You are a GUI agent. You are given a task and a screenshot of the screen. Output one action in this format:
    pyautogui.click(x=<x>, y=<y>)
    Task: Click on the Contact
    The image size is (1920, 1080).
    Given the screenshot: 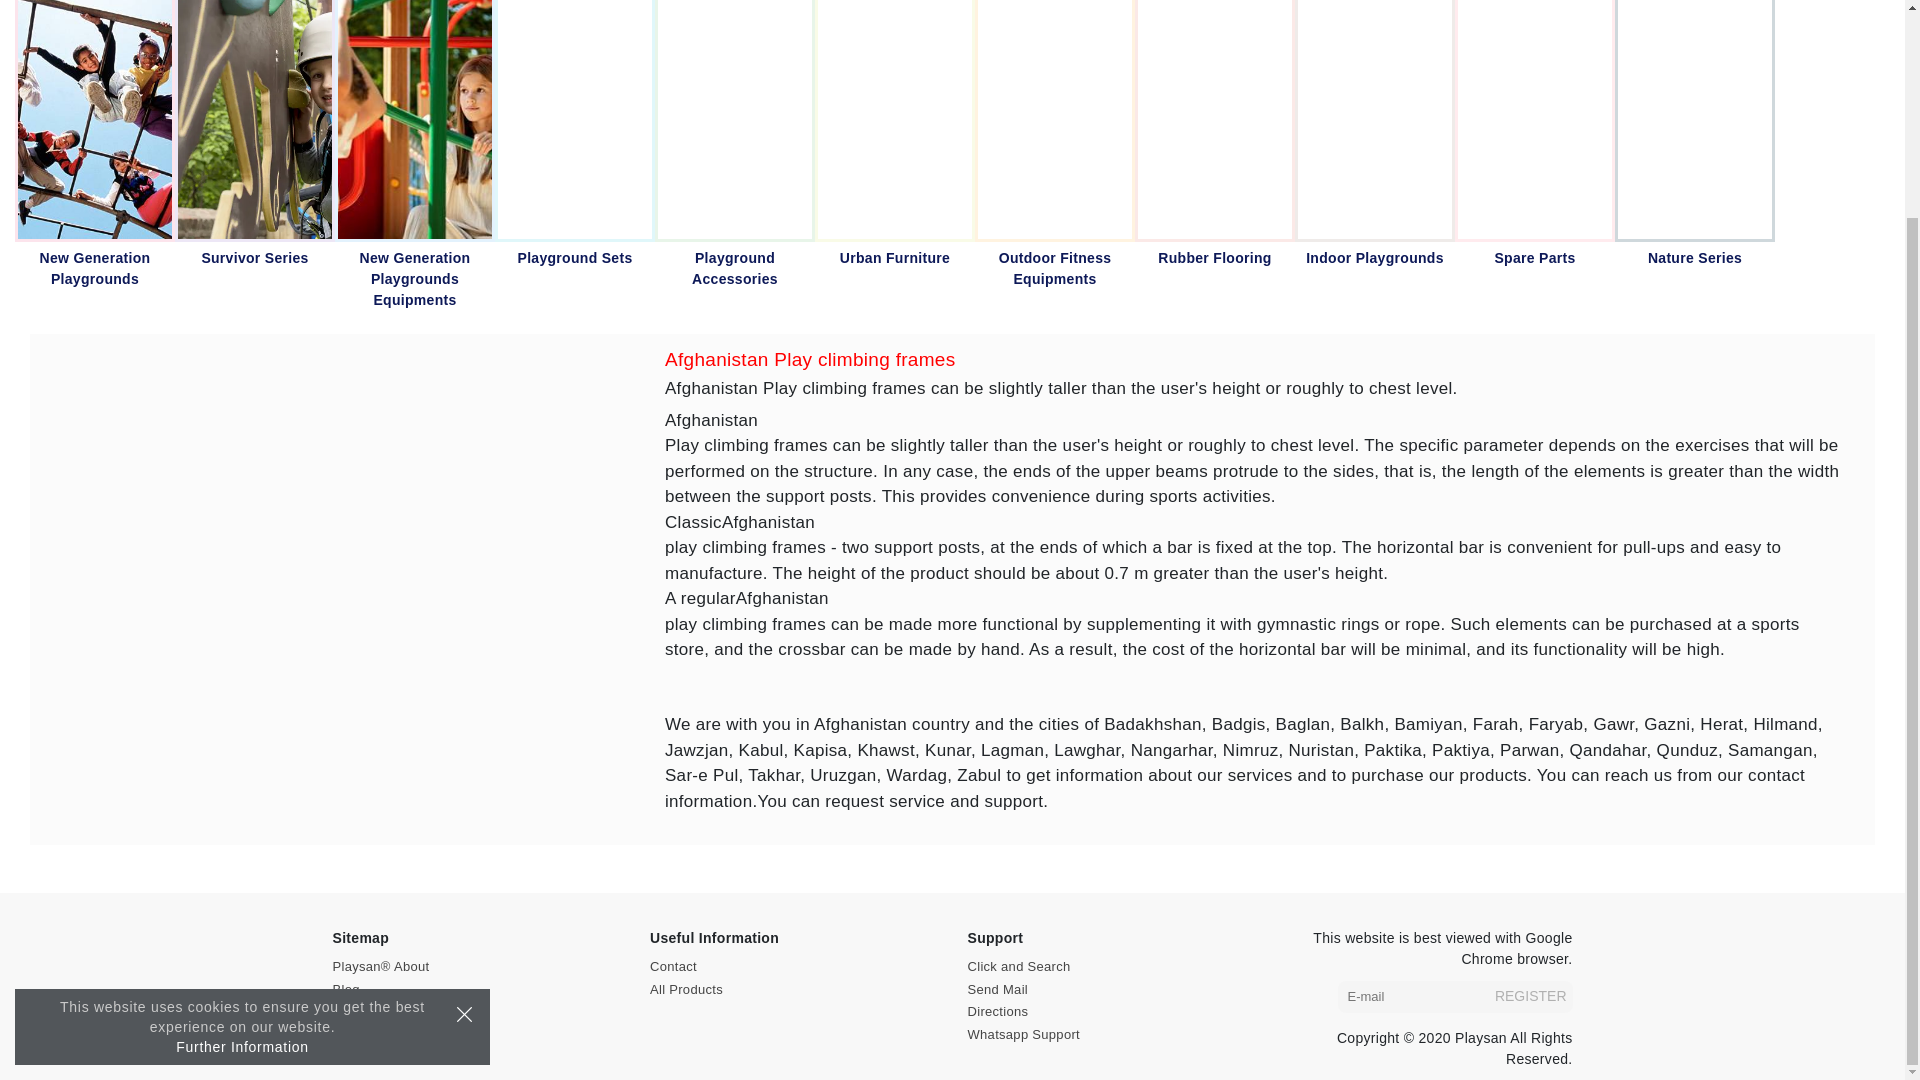 What is the action you would take?
    pyautogui.click(x=673, y=966)
    